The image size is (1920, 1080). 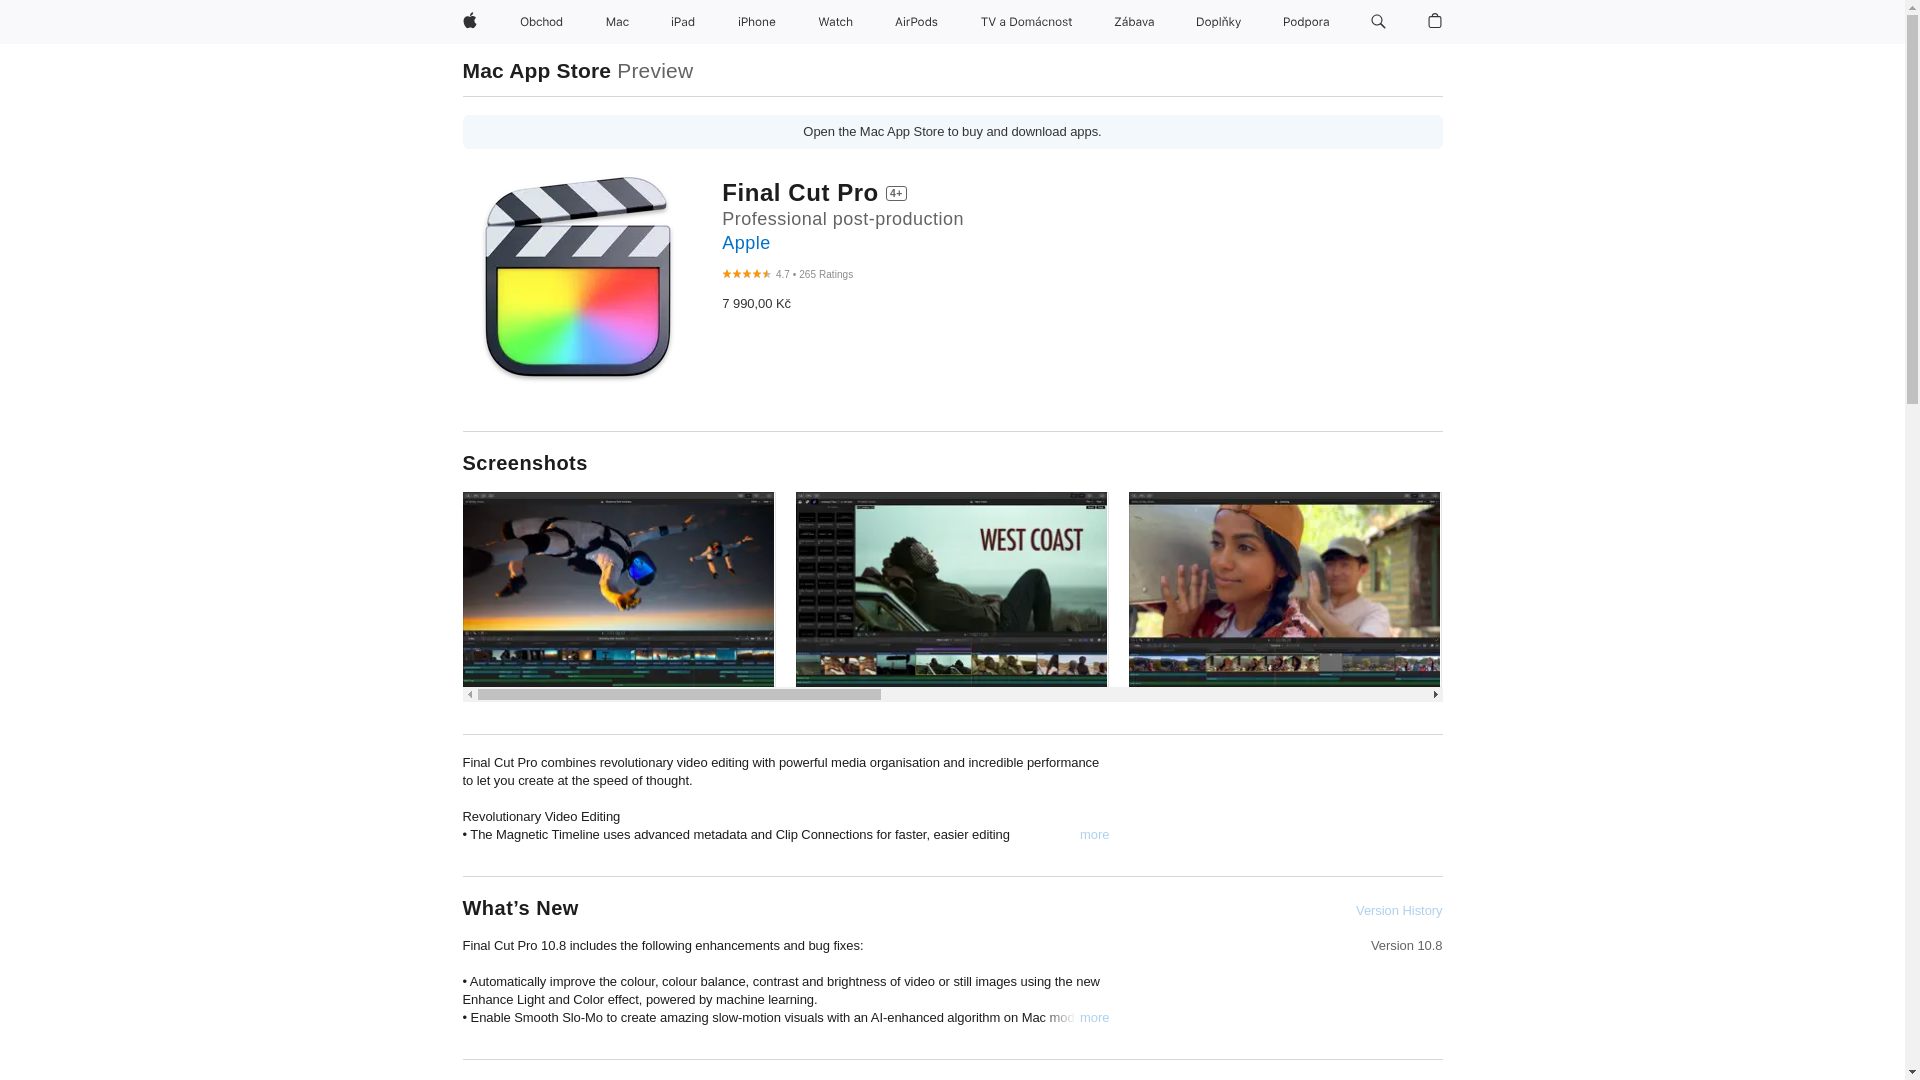 I want to click on more, so click(x=1094, y=1018).